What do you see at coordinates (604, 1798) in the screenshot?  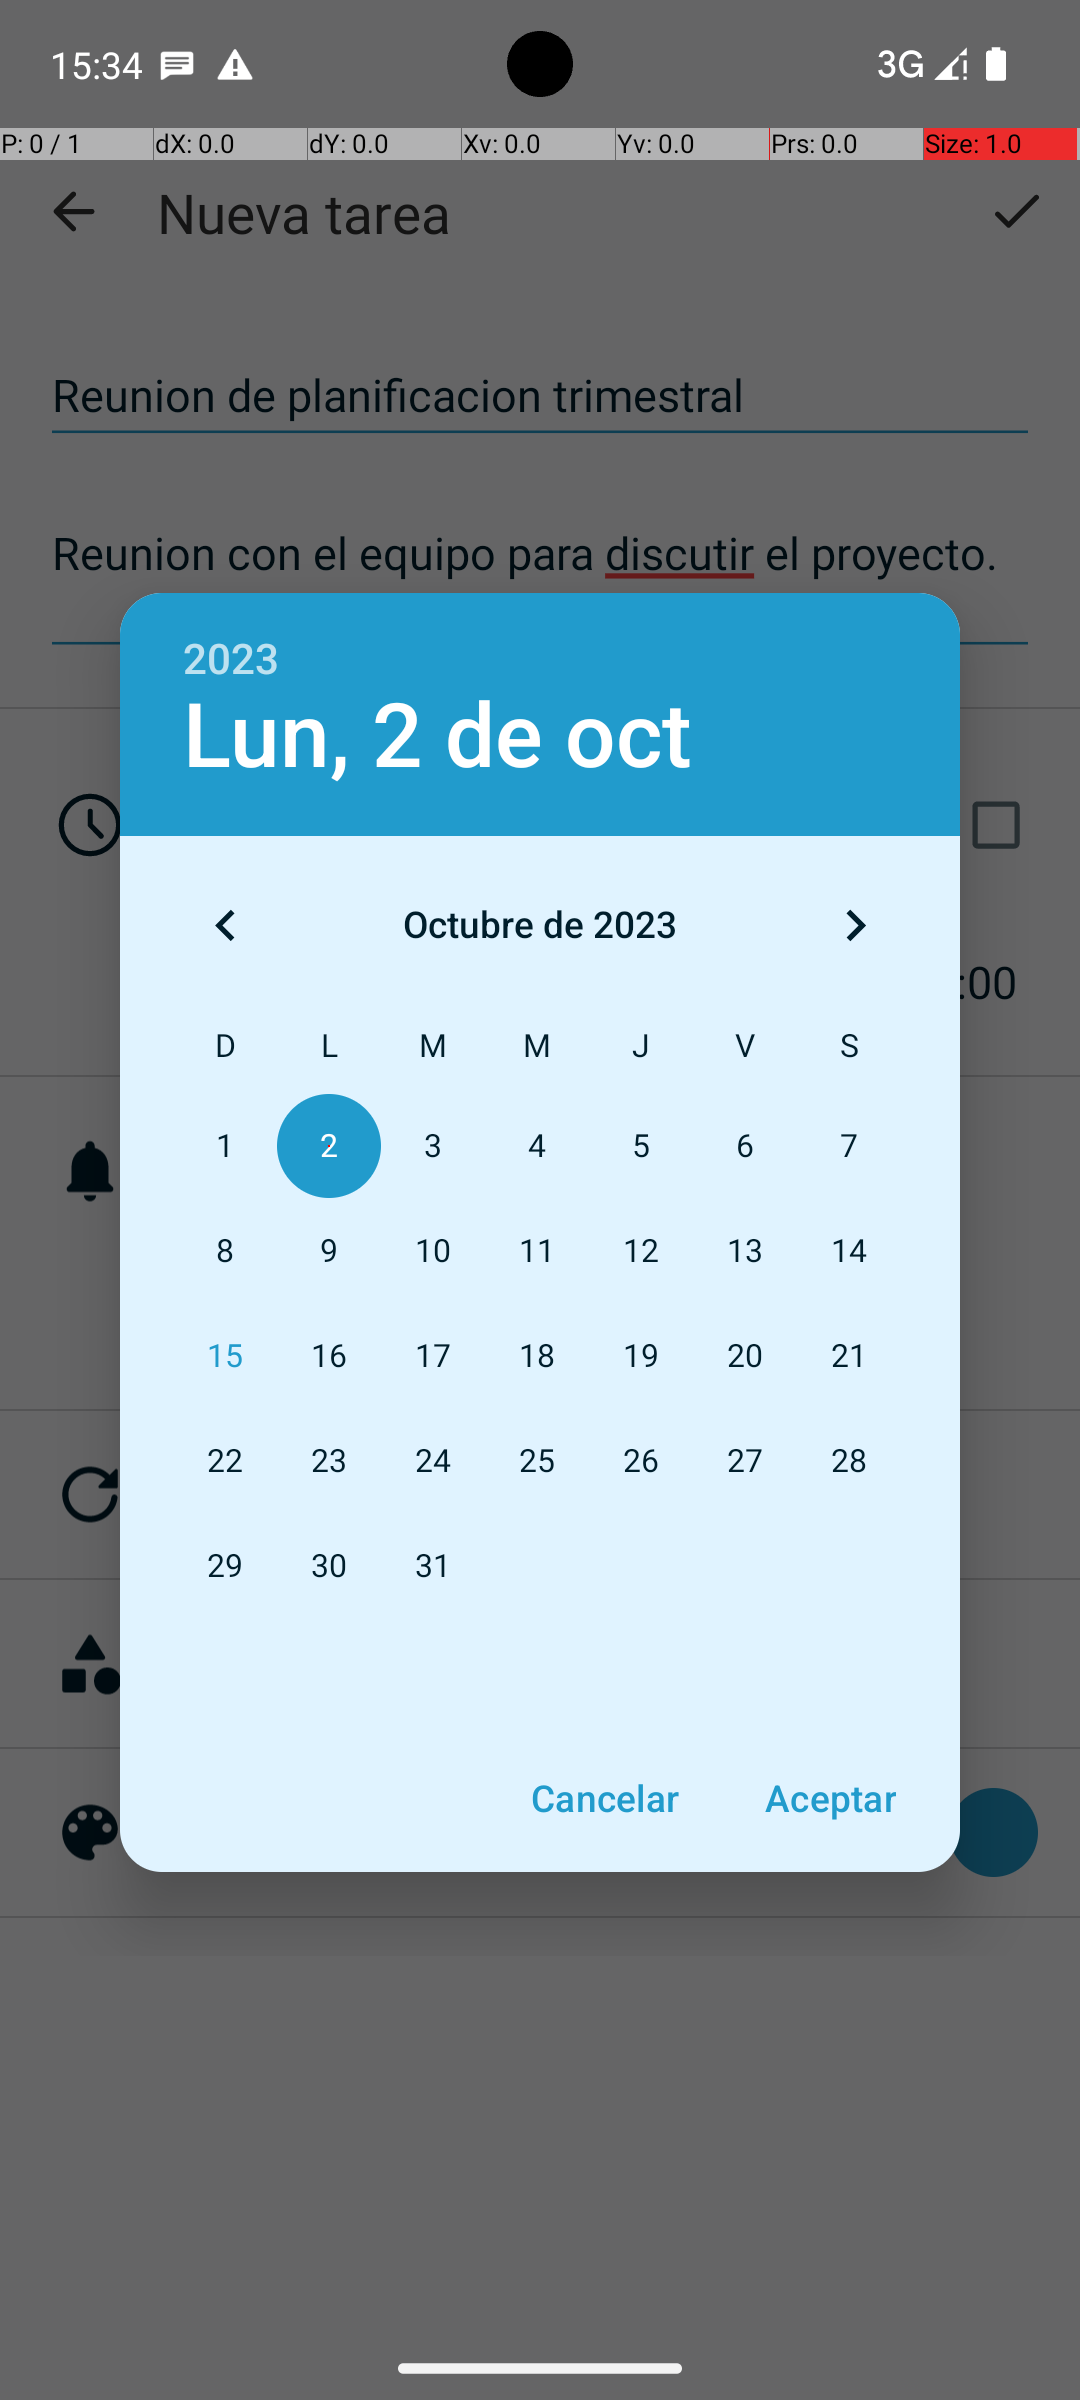 I see `Cancelar` at bounding box center [604, 1798].